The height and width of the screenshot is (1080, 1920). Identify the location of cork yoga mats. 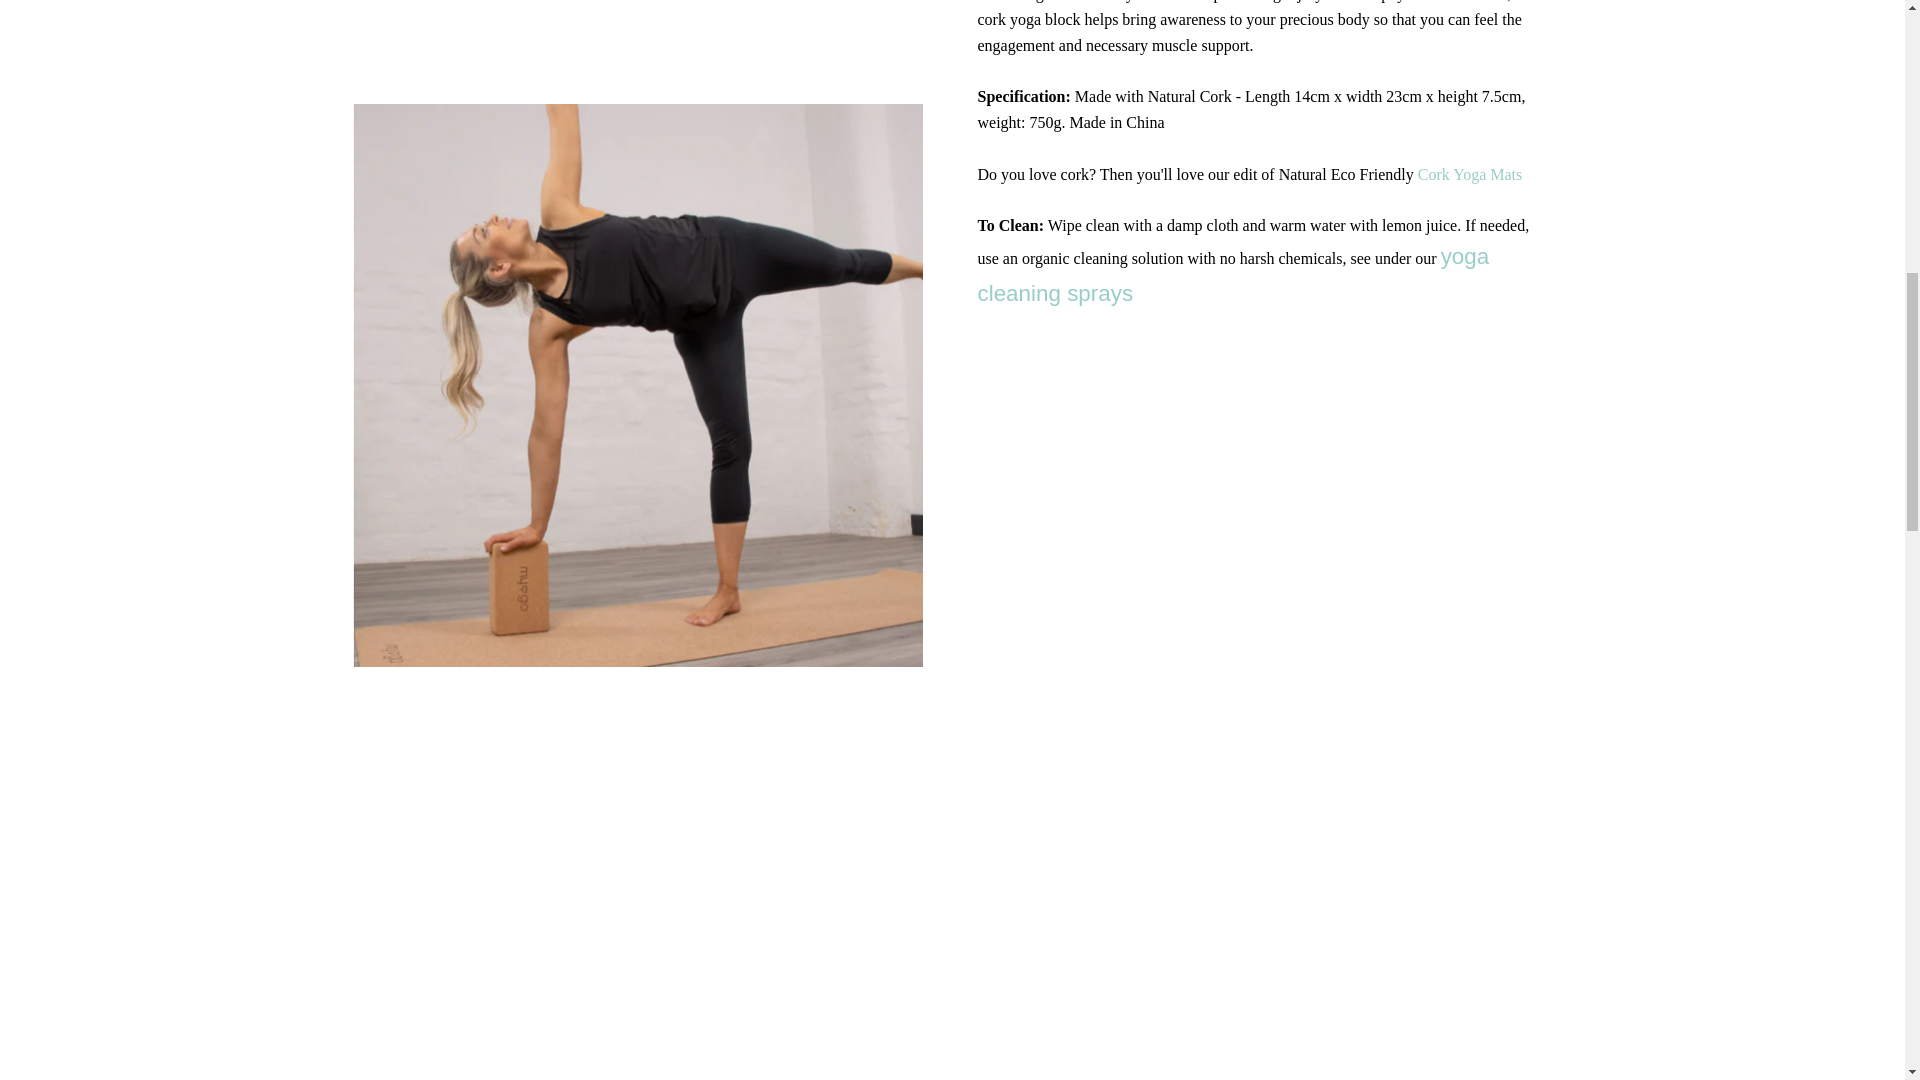
(1468, 174).